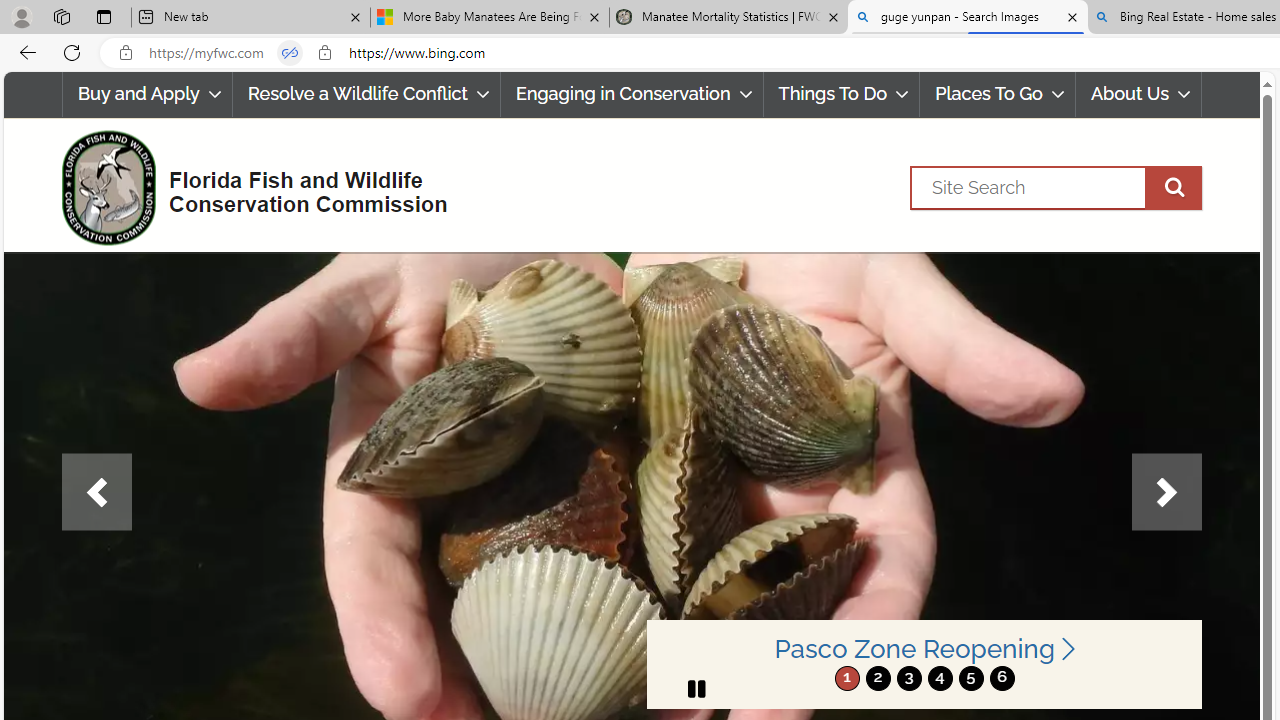 This screenshot has width=1280, height=720. Describe the element at coordinates (967, 18) in the screenshot. I see `guge yunpan - Search Images` at that location.